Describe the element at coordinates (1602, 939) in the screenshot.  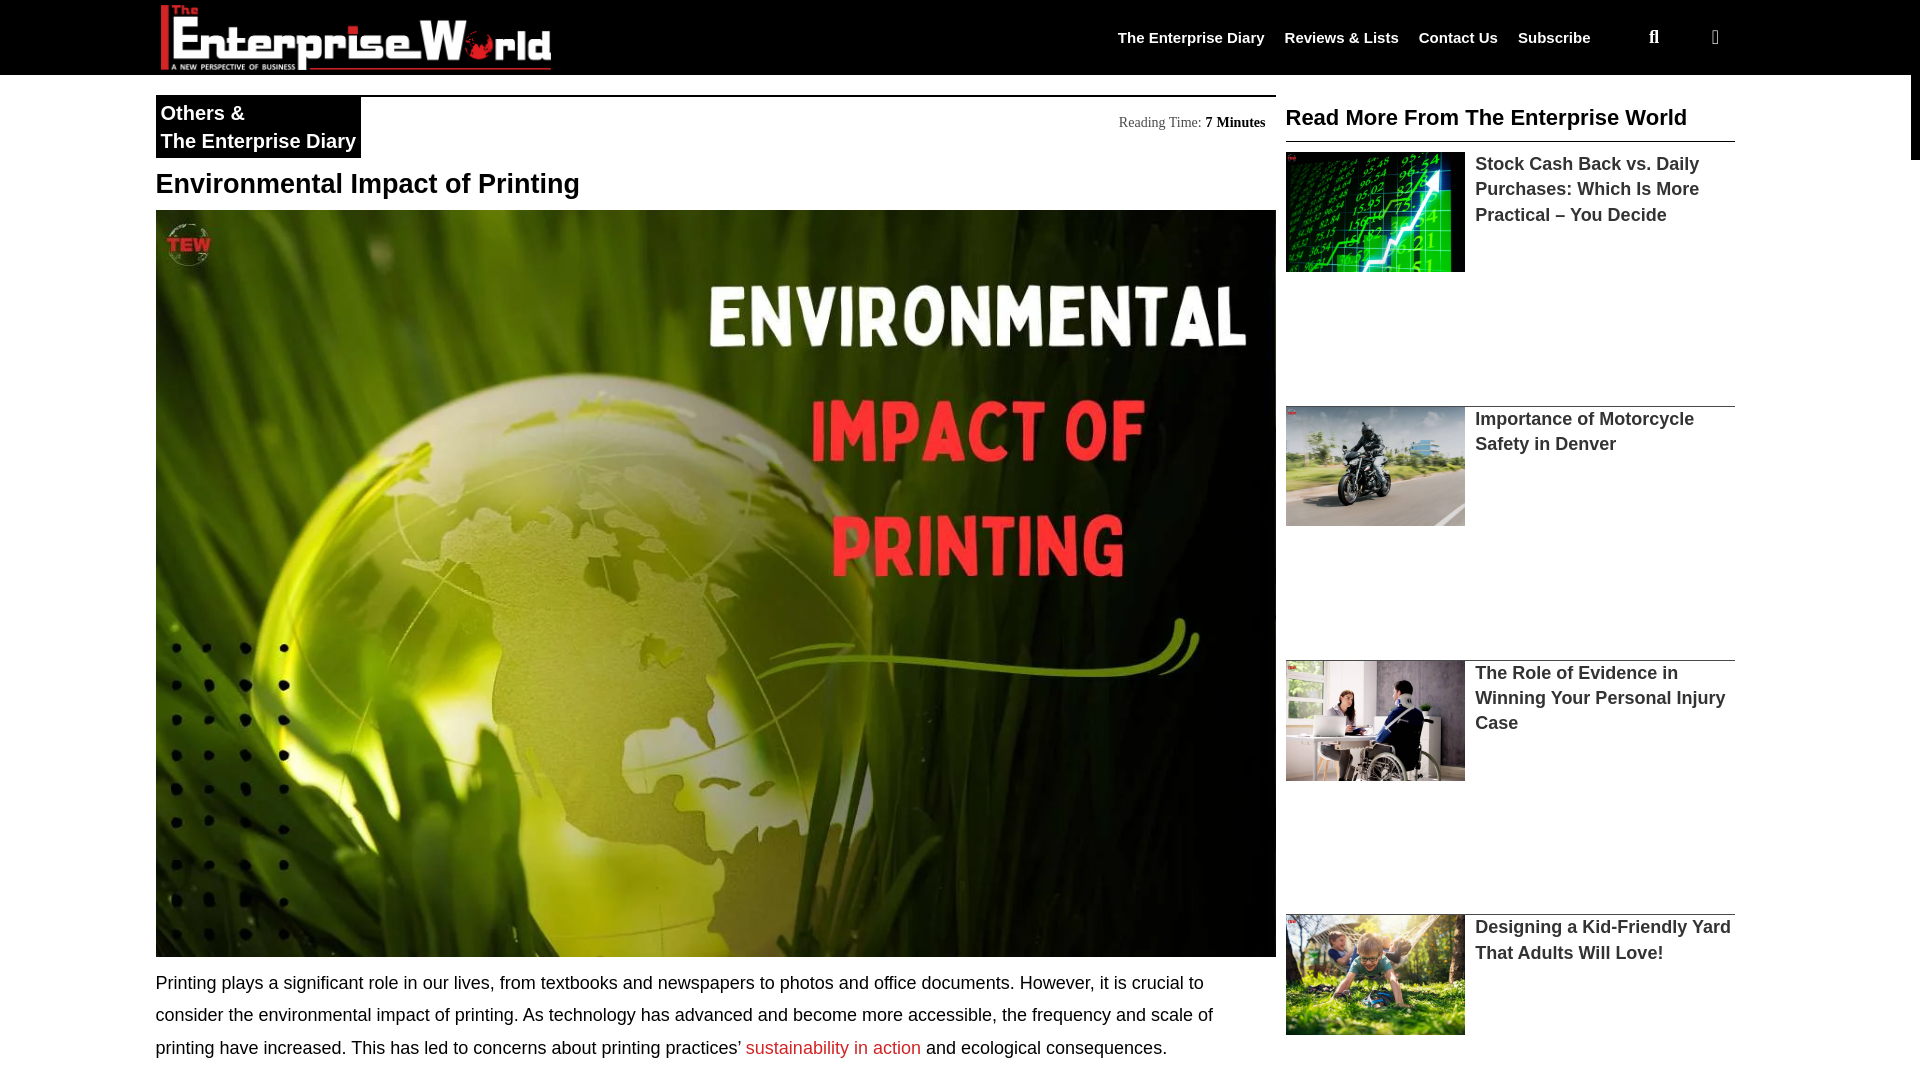
I see `Designing a Kid-Friendly Yard That Adults Will Love! ` at that location.